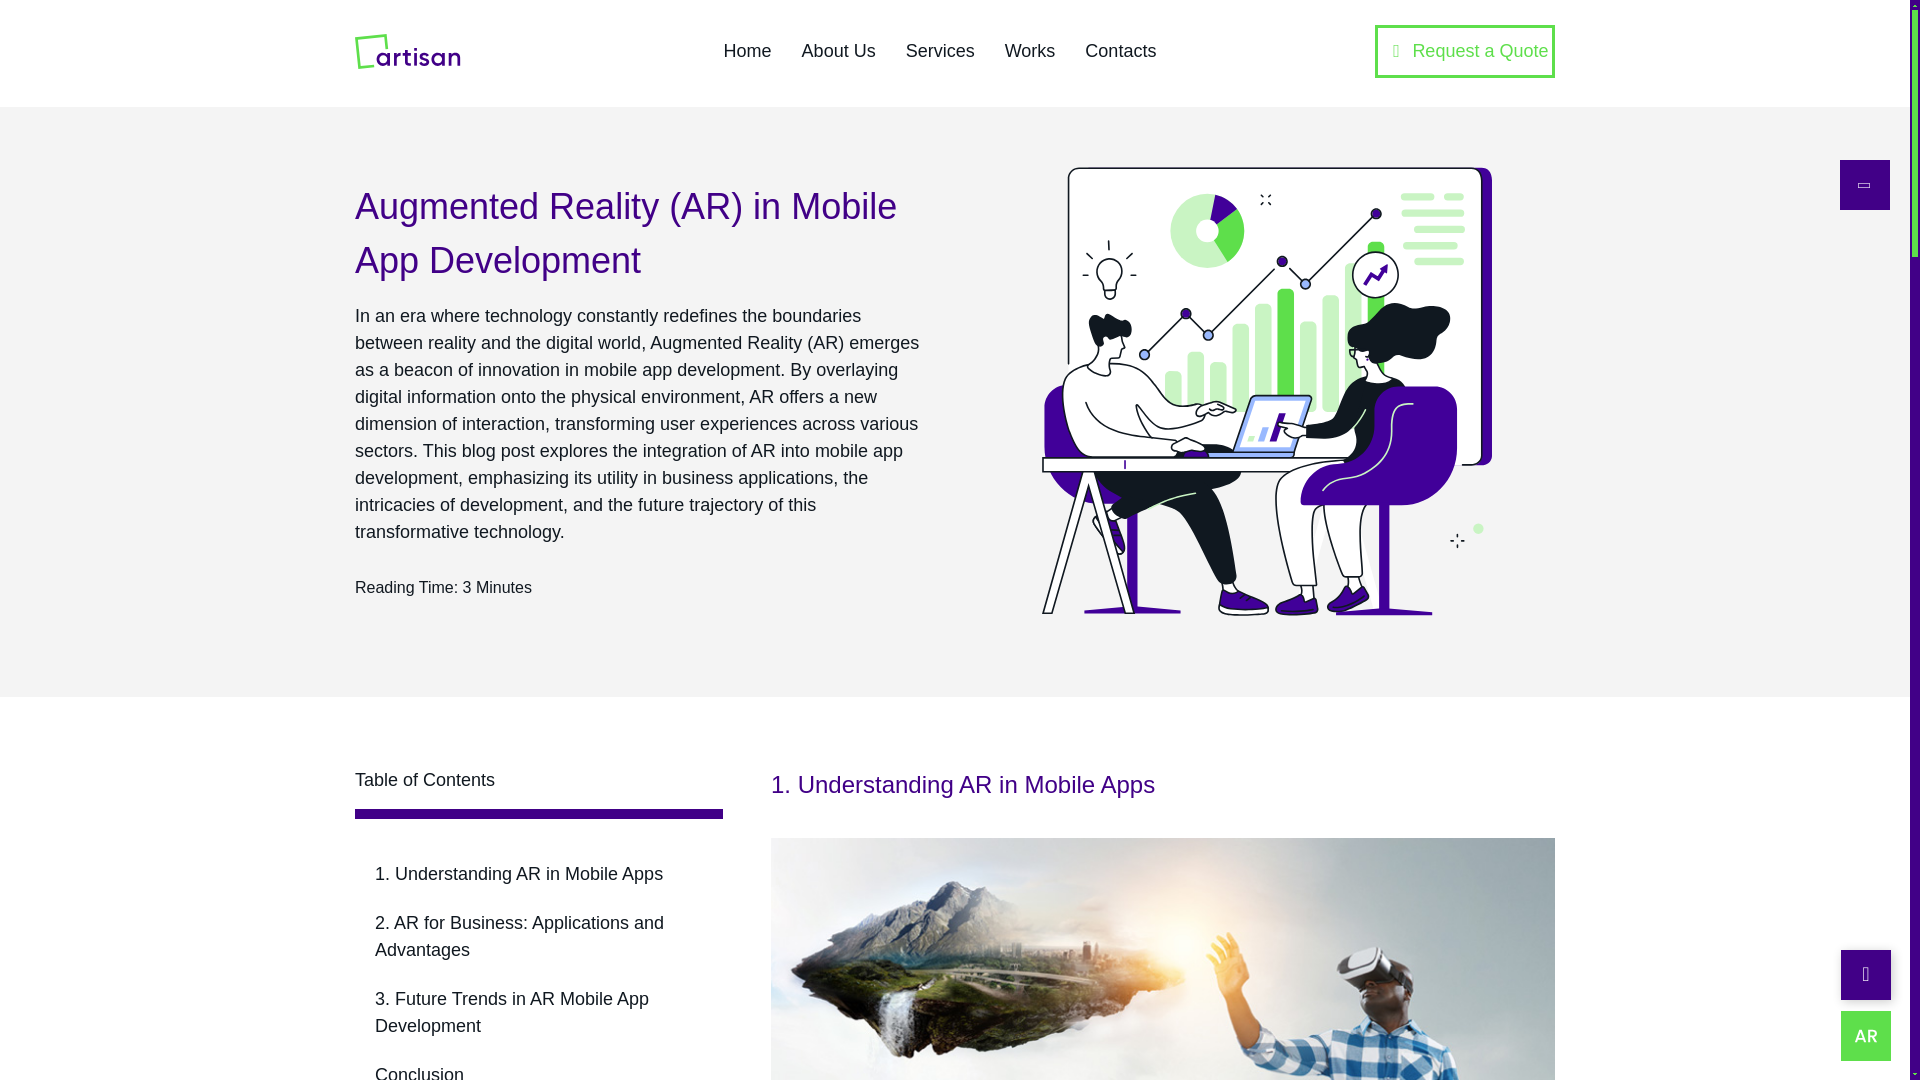 This screenshot has width=1920, height=1080. Describe the element at coordinates (1163, 959) in the screenshot. I see `augmented-reality-ar-in-mobile-app-development-1` at that location.